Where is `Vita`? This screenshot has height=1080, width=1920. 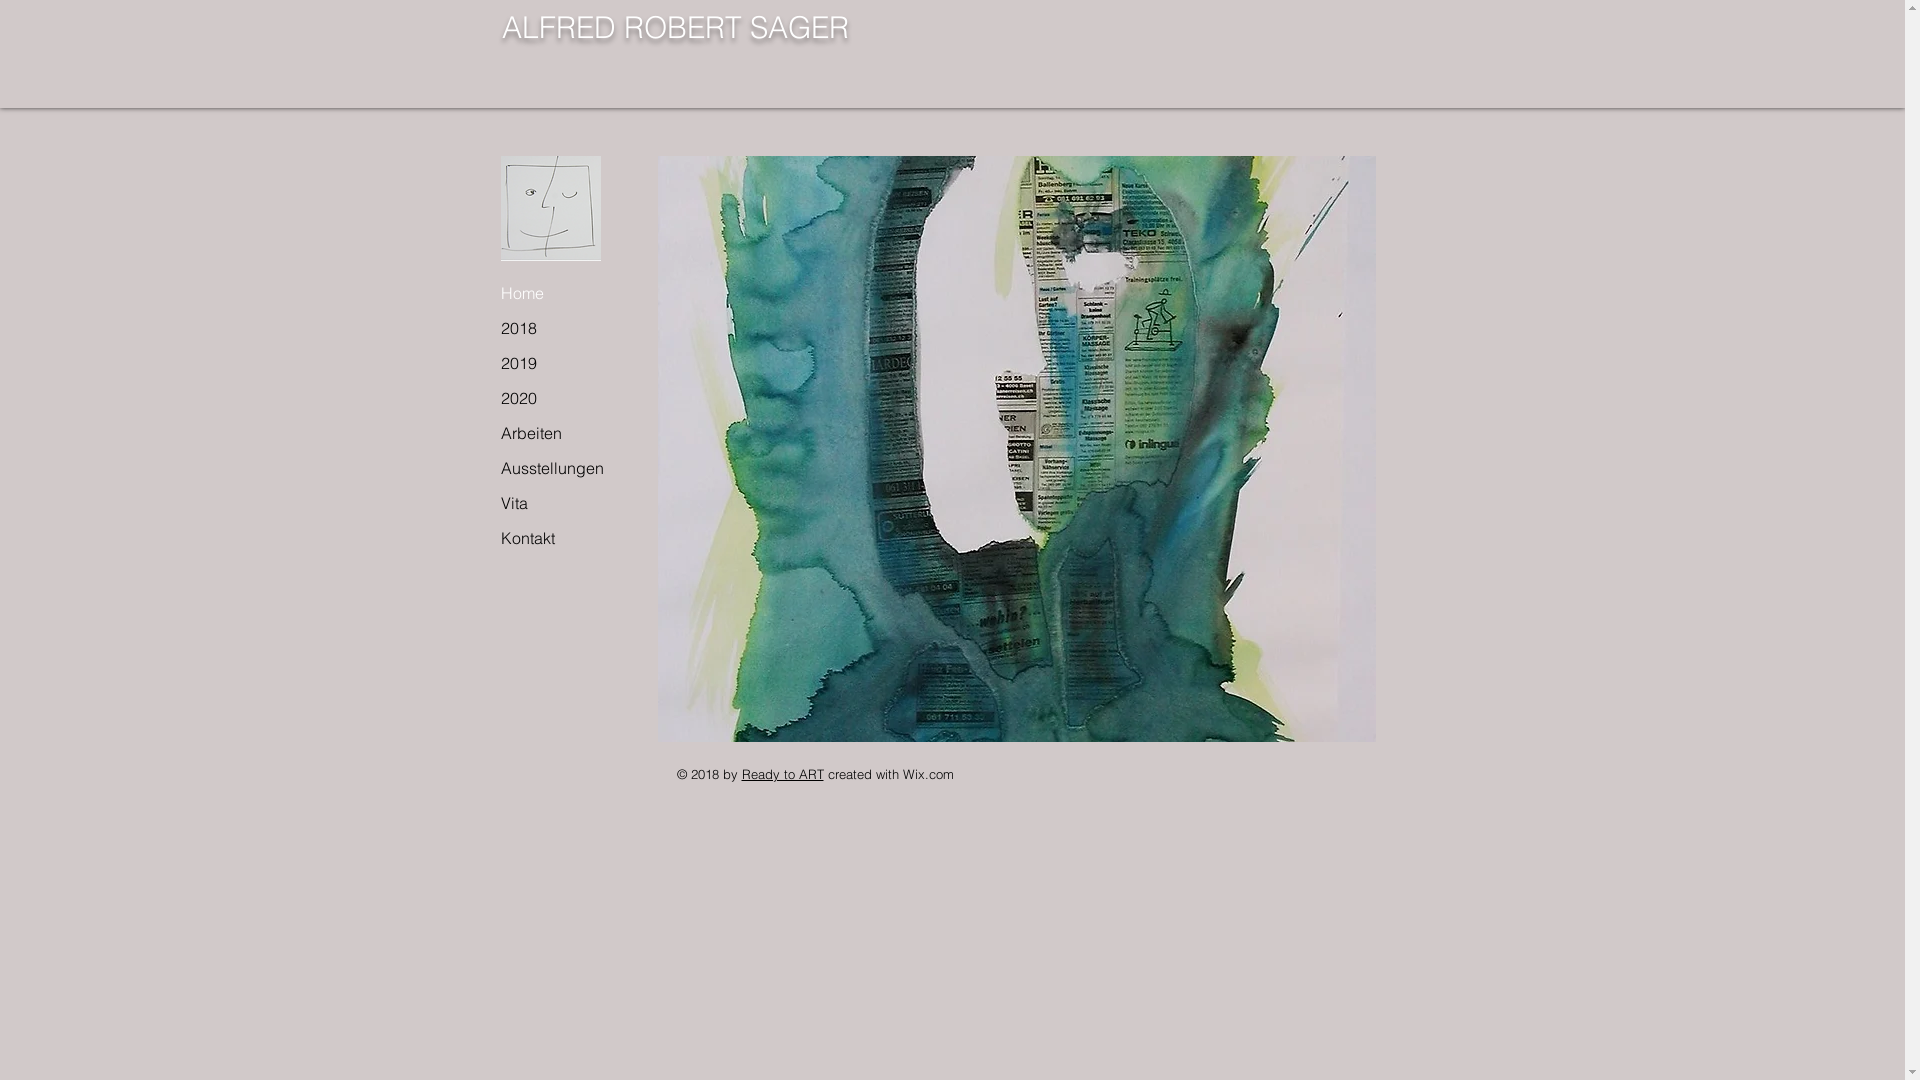 Vita is located at coordinates (556, 504).